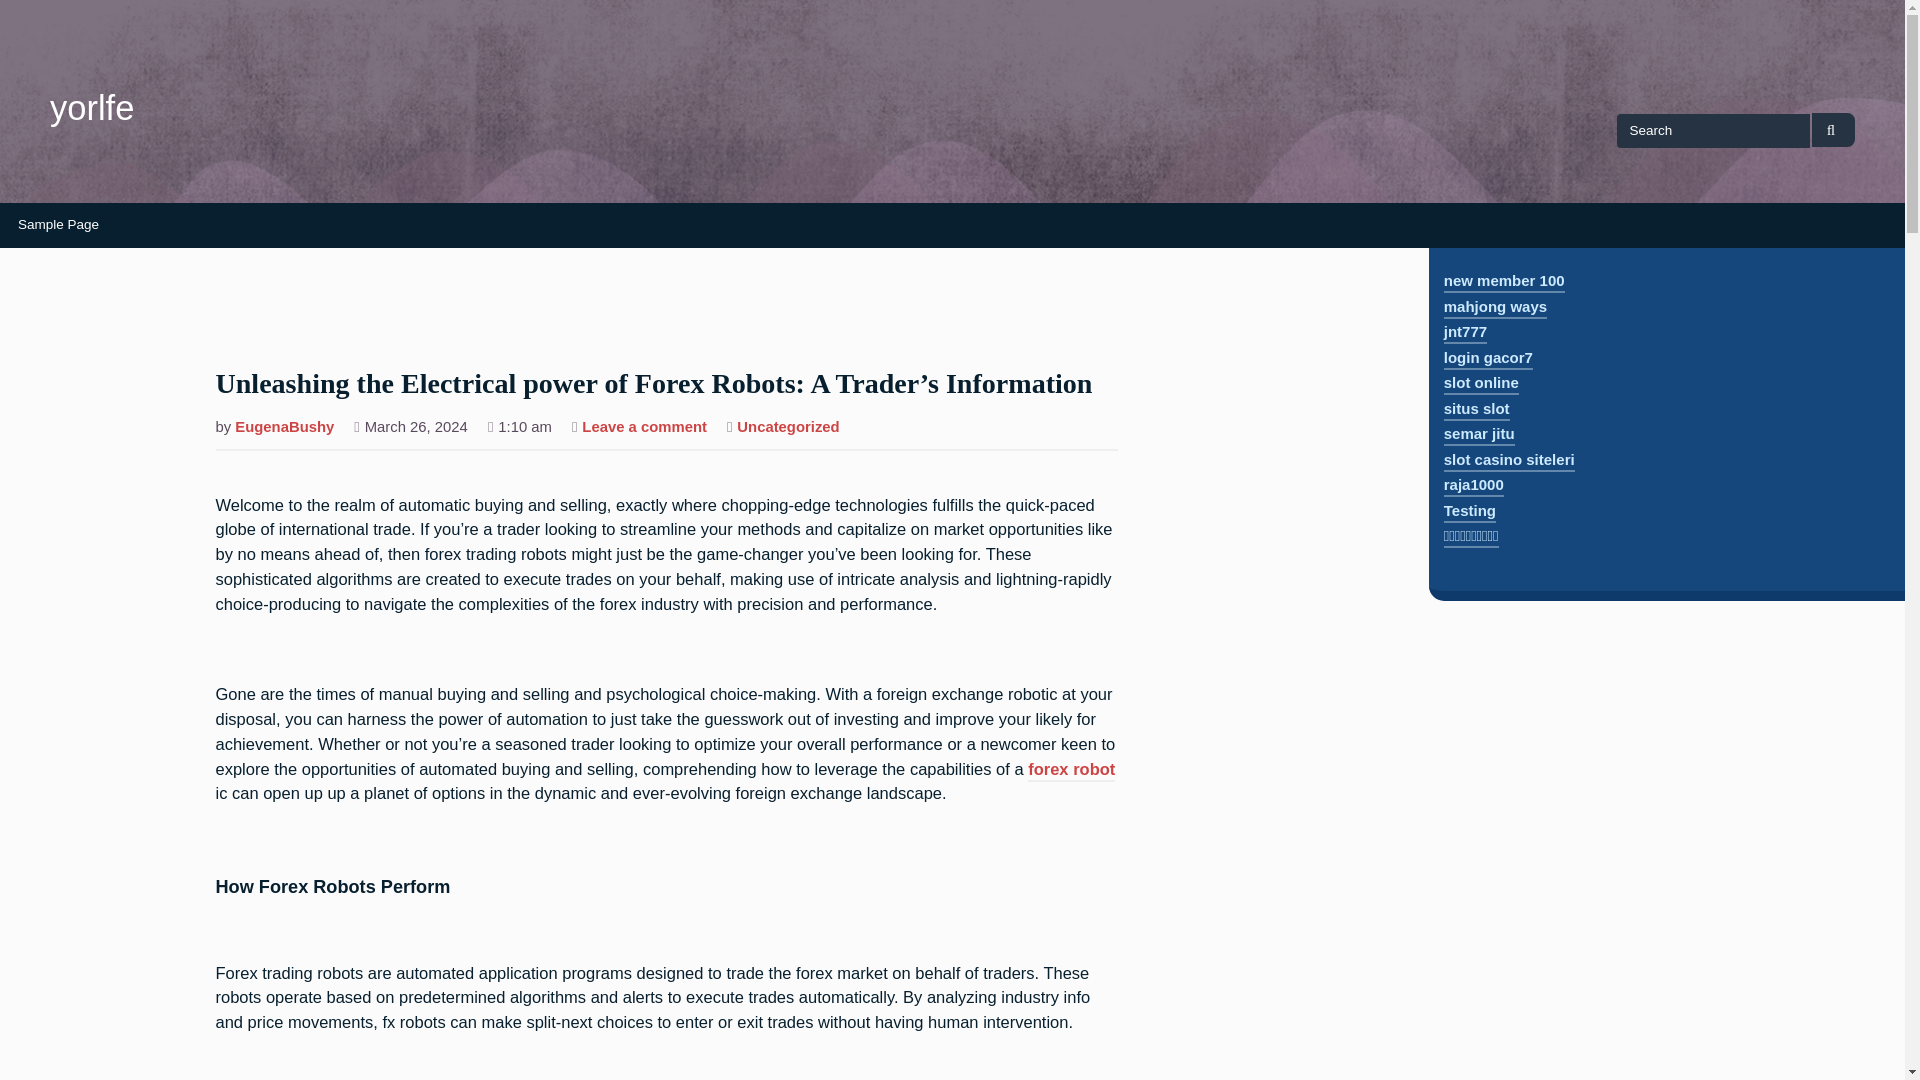 The width and height of the screenshot is (1920, 1080). Describe the element at coordinates (1473, 486) in the screenshot. I see `raja1000` at that location.